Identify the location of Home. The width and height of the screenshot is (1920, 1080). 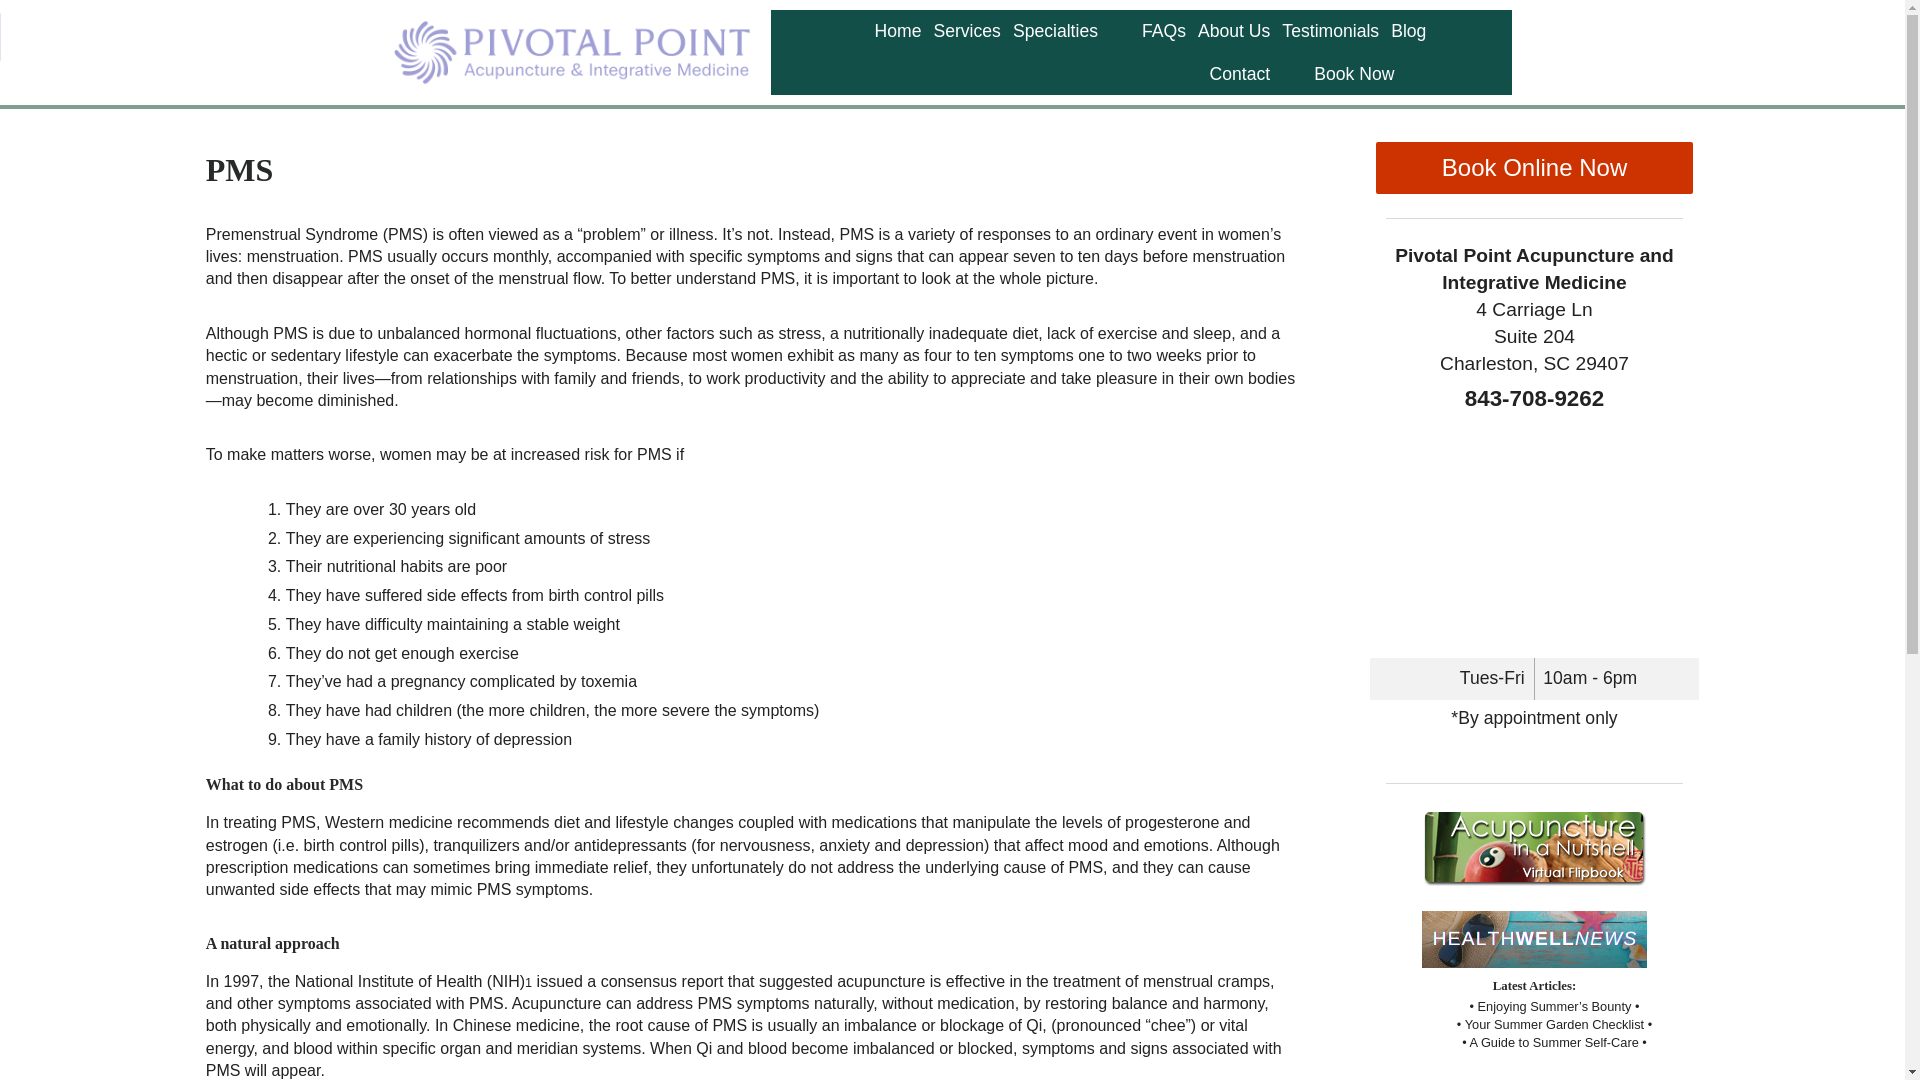
(897, 30).